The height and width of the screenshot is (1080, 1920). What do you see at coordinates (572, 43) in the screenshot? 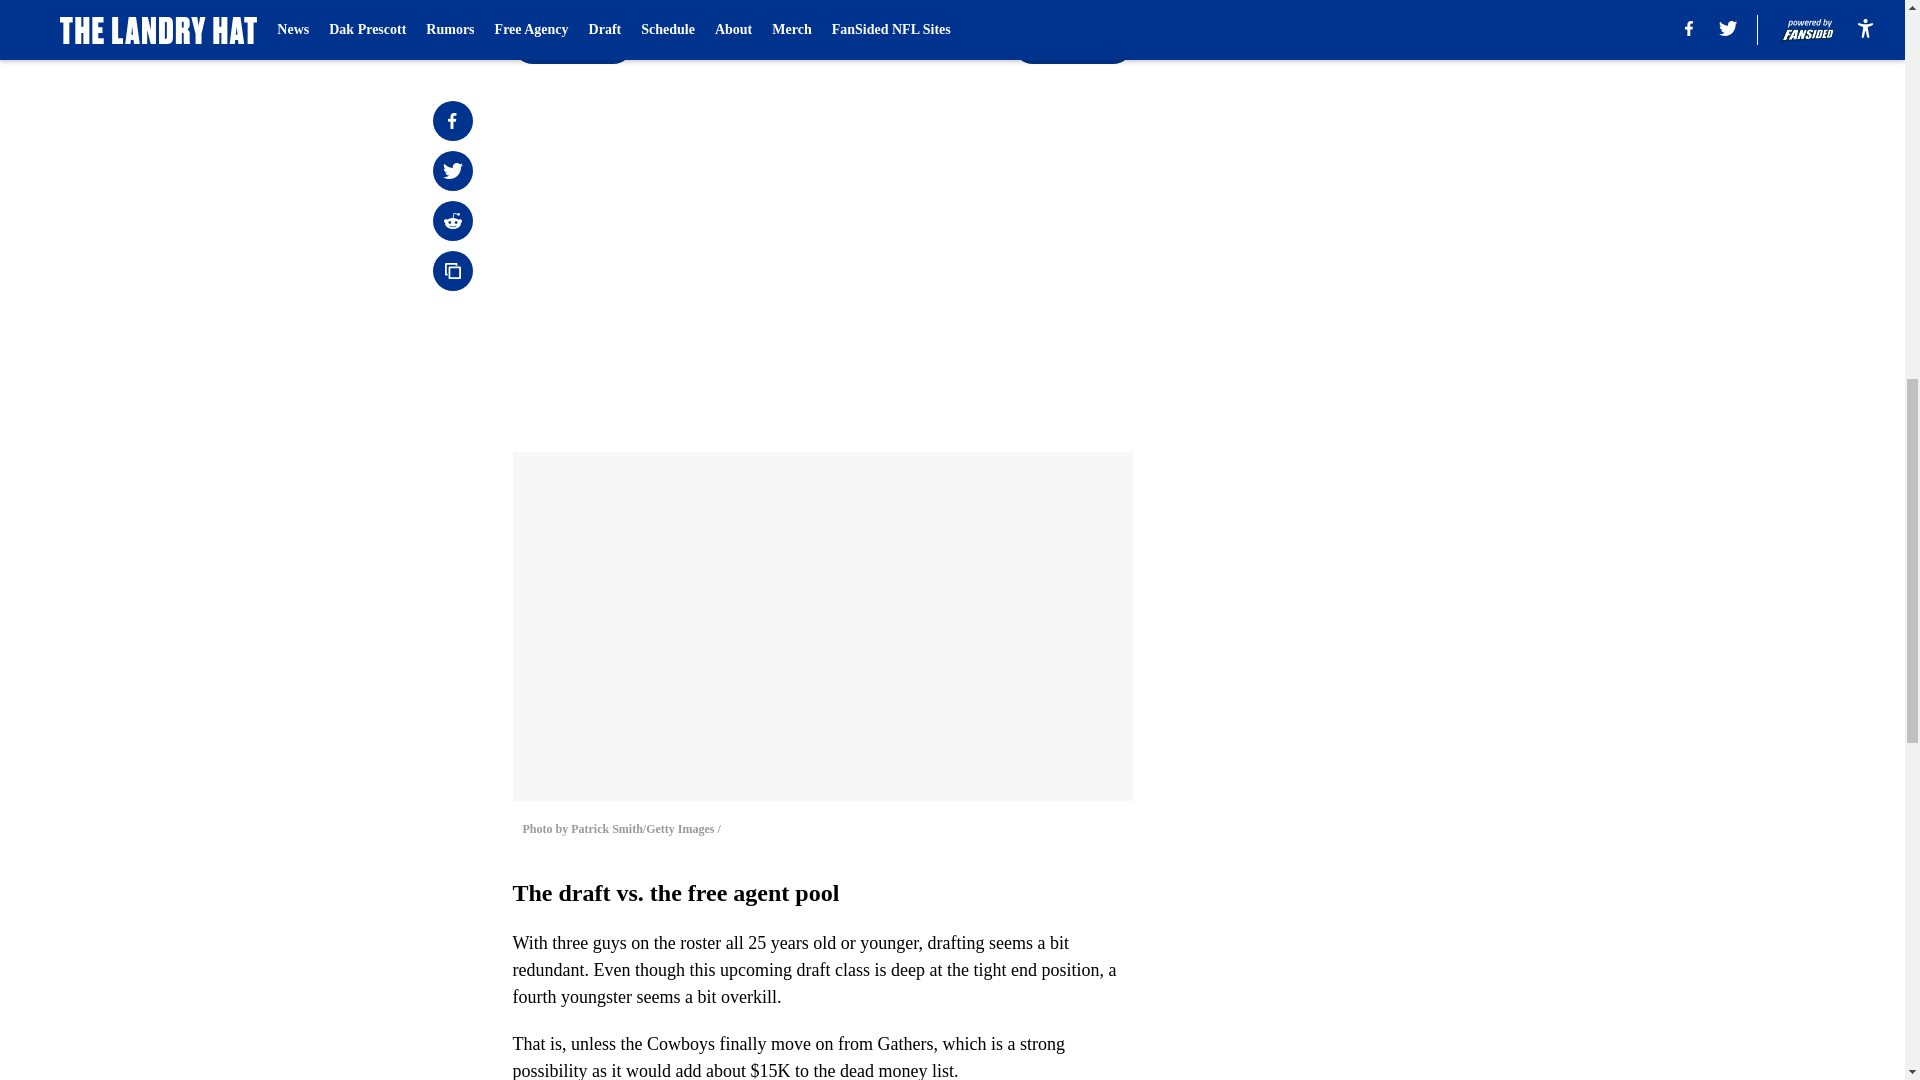
I see `Prev` at bounding box center [572, 43].